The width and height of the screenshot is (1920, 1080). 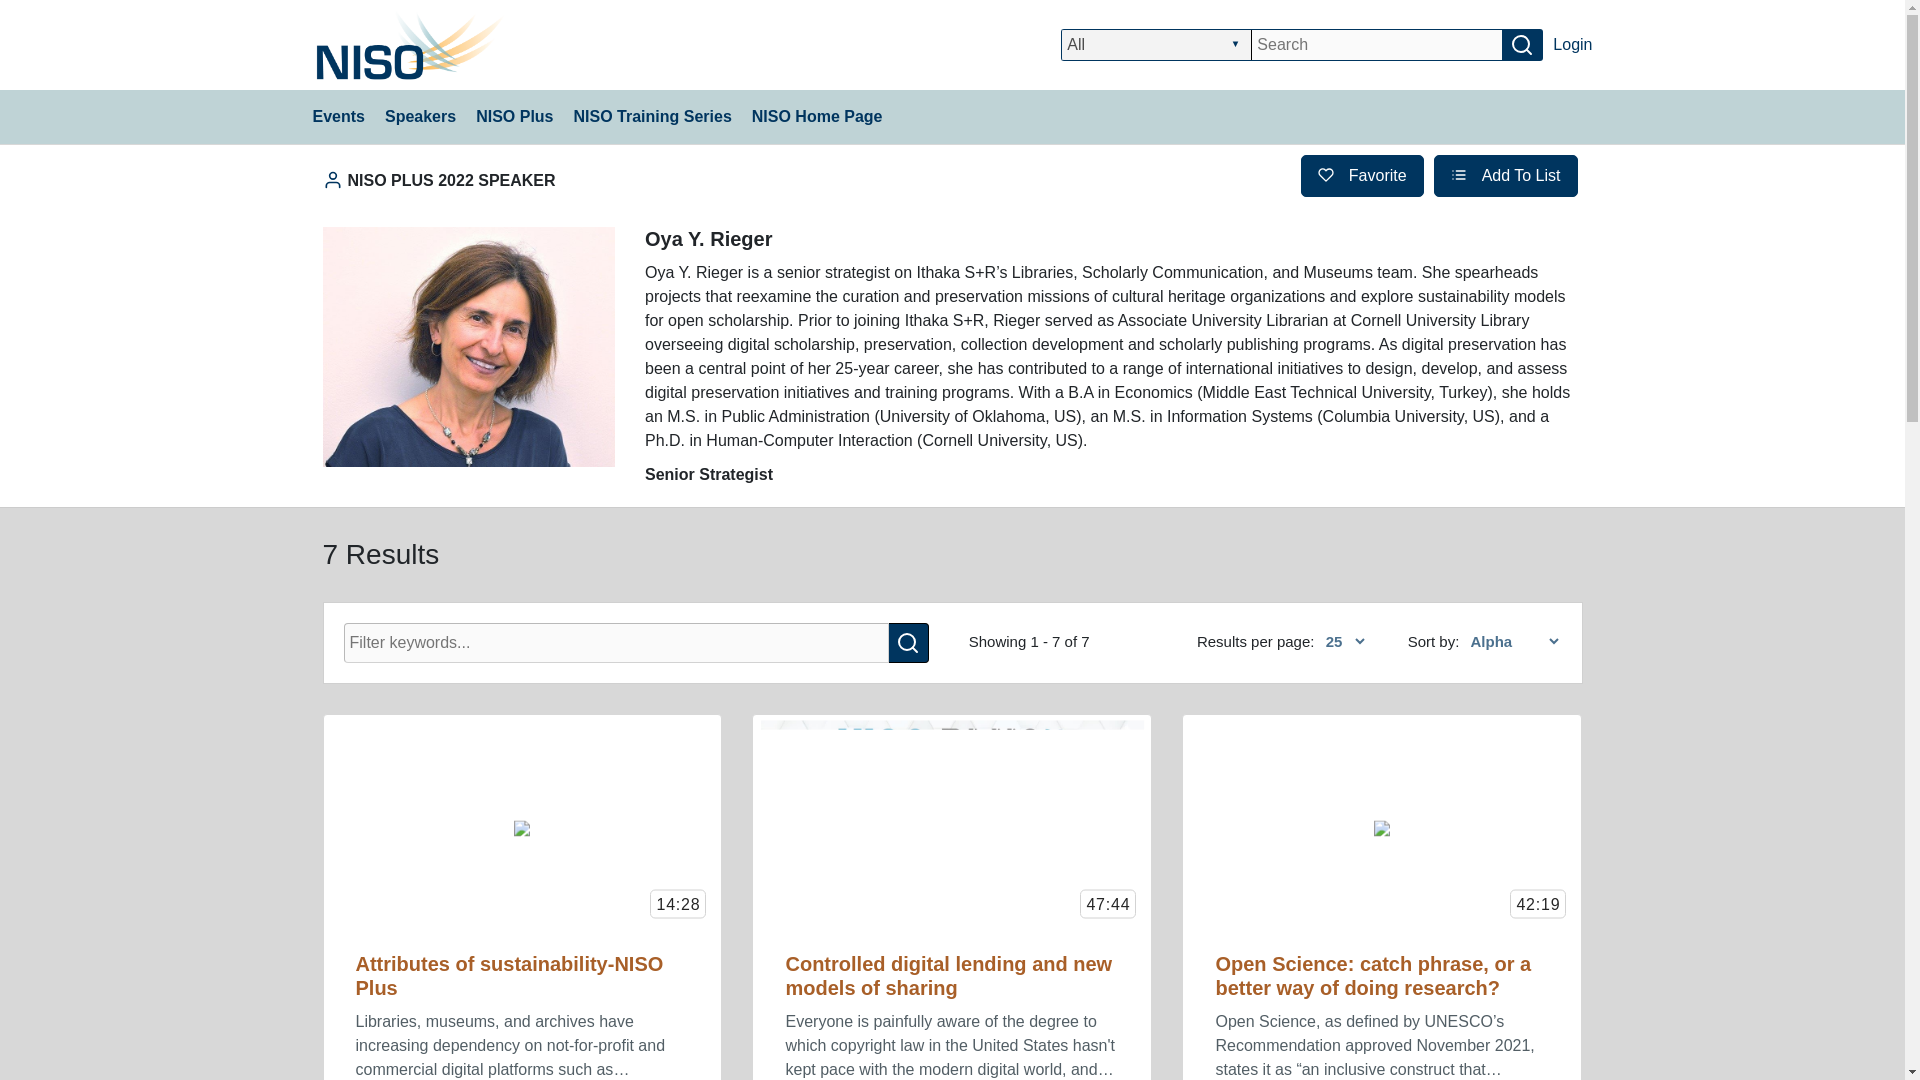 What do you see at coordinates (652, 116) in the screenshot?
I see `NISO Training Series` at bounding box center [652, 116].